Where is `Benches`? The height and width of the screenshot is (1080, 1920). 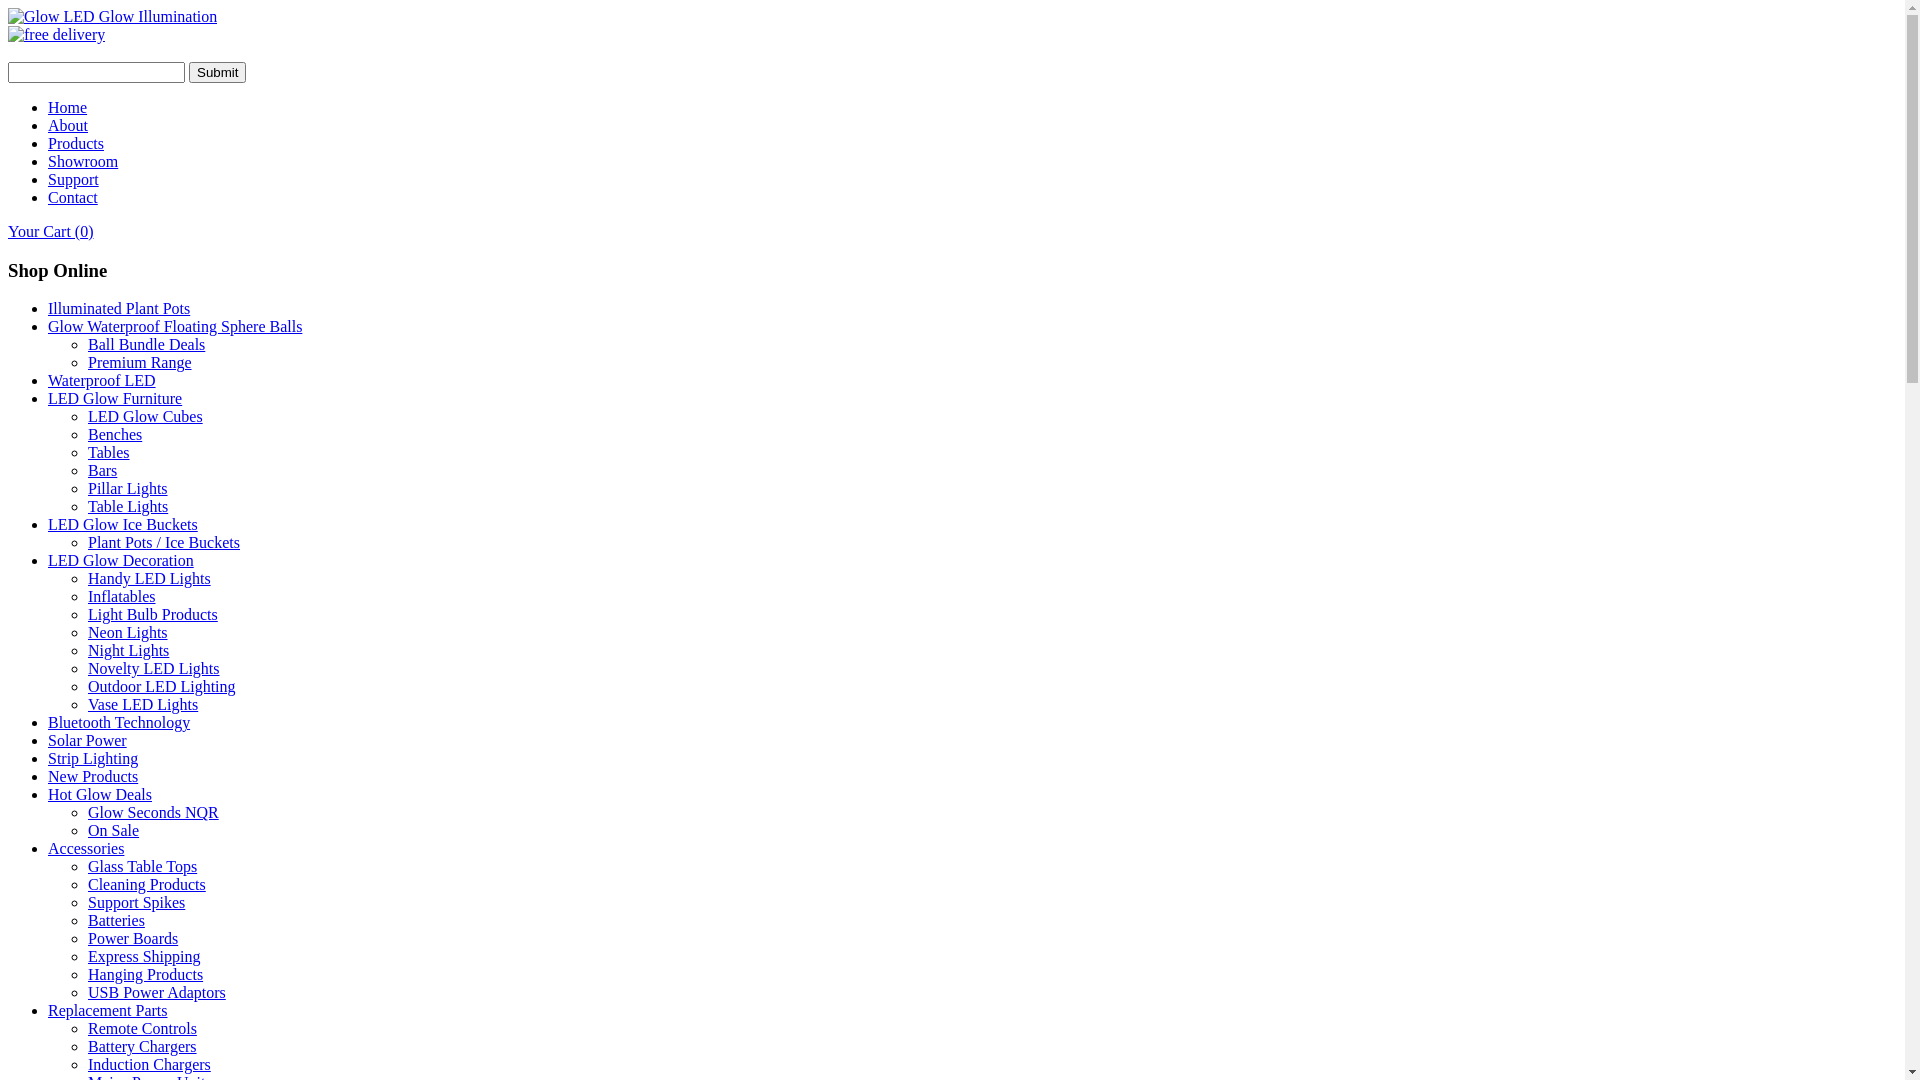 Benches is located at coordinates (115, 434).